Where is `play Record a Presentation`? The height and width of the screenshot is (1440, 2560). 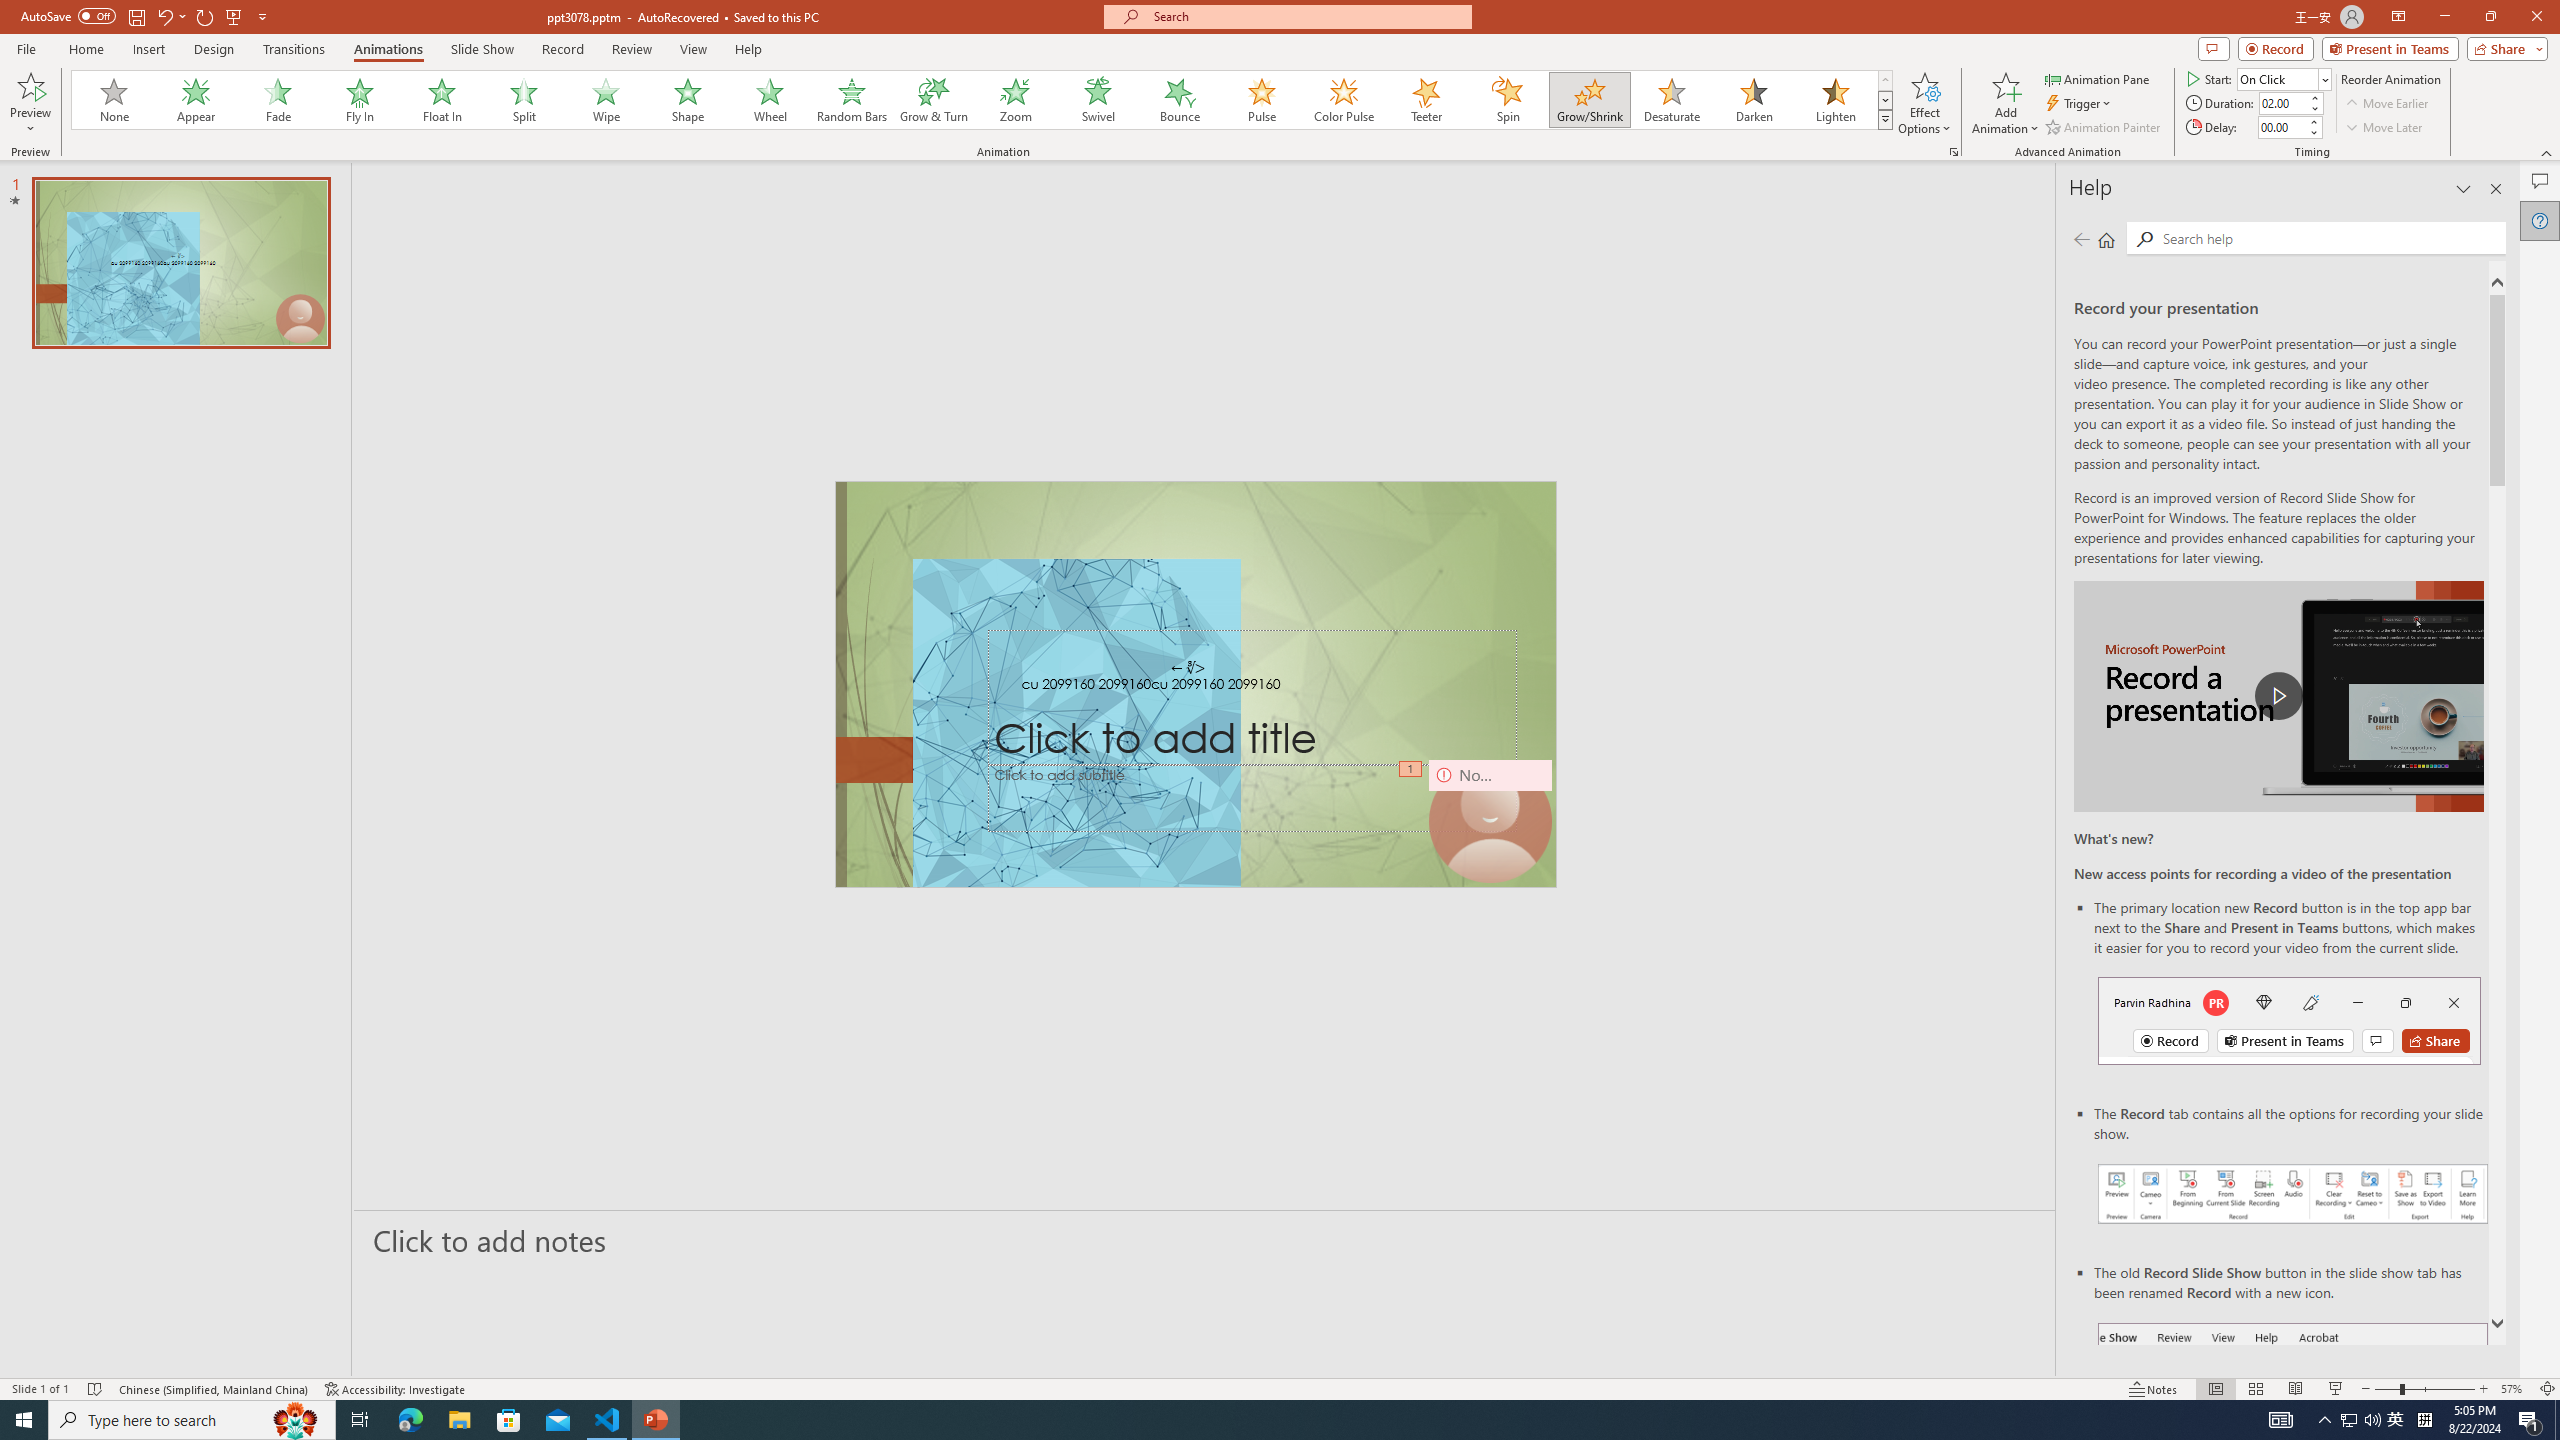
play Record a Presentation is located at coordinates (2280, 696).